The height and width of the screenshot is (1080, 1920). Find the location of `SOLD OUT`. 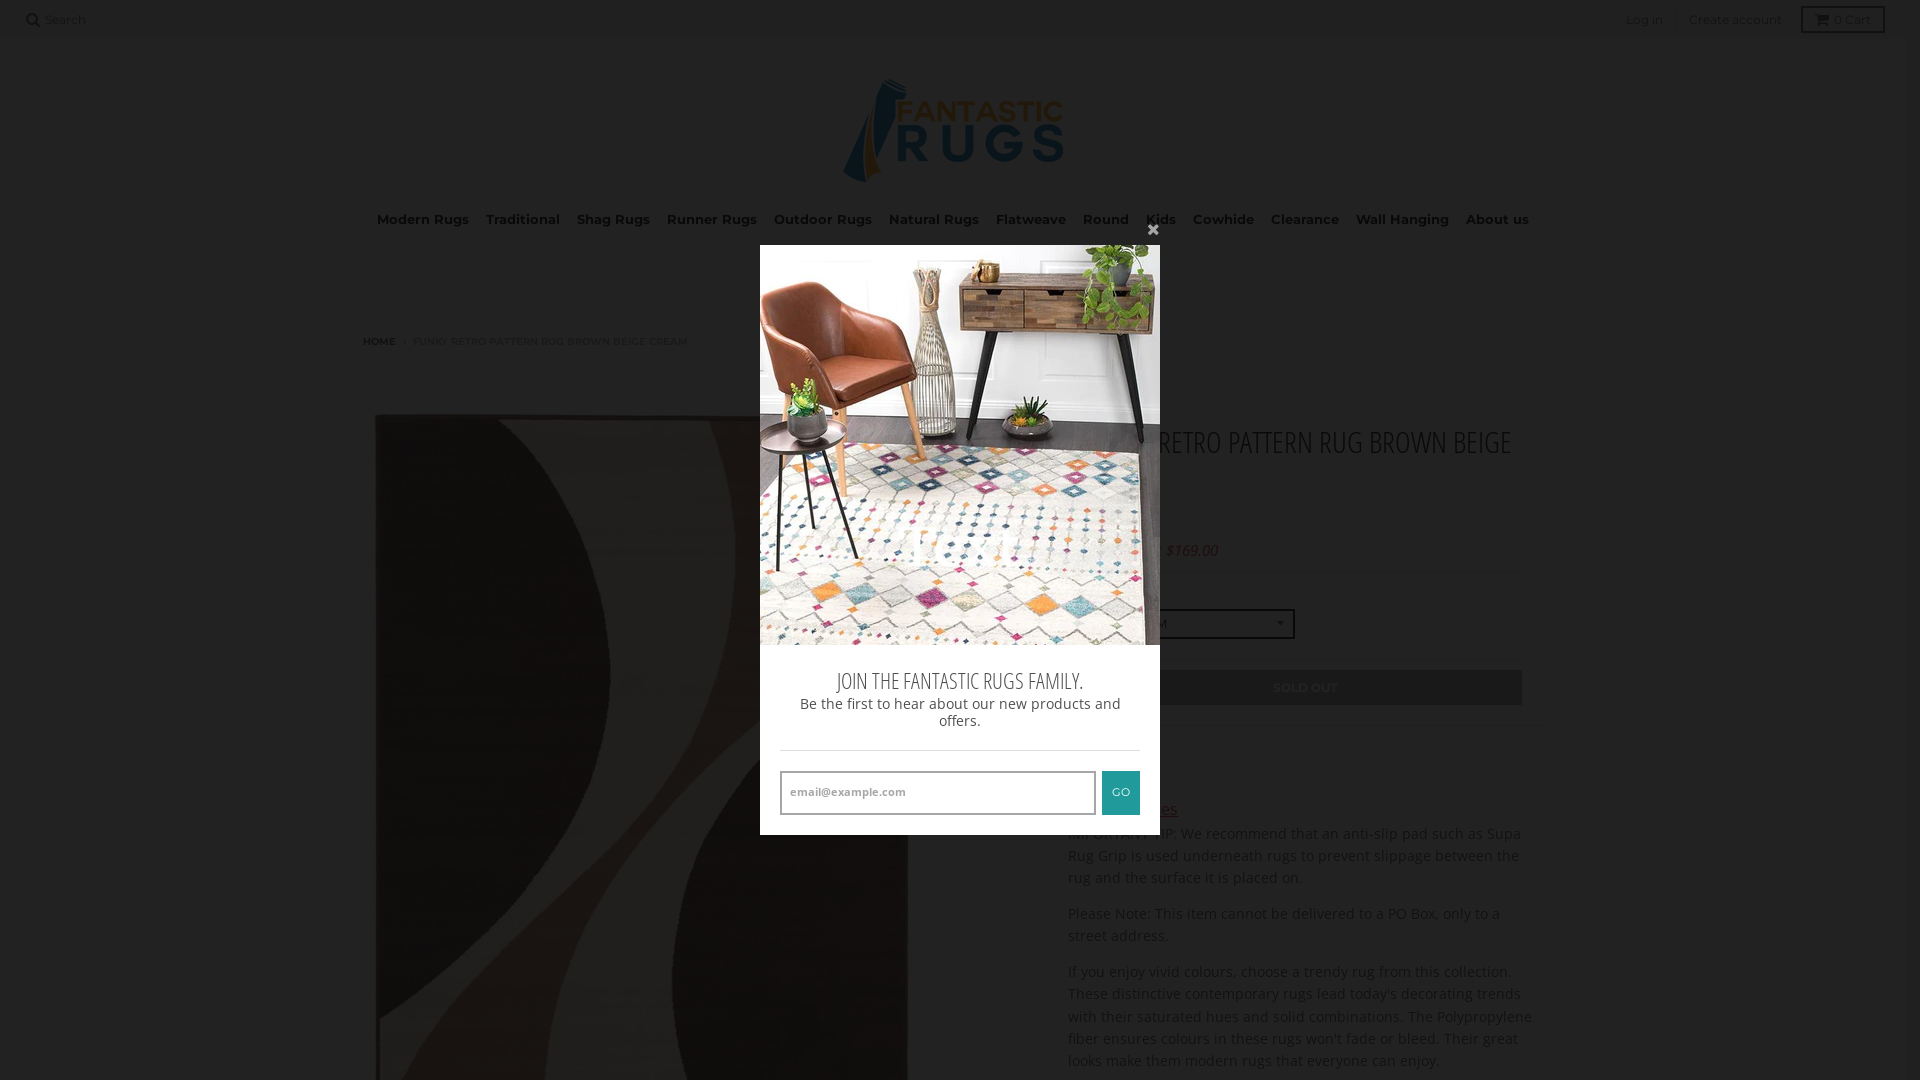

SOLD OUT is located at coordinates (1305, 688).